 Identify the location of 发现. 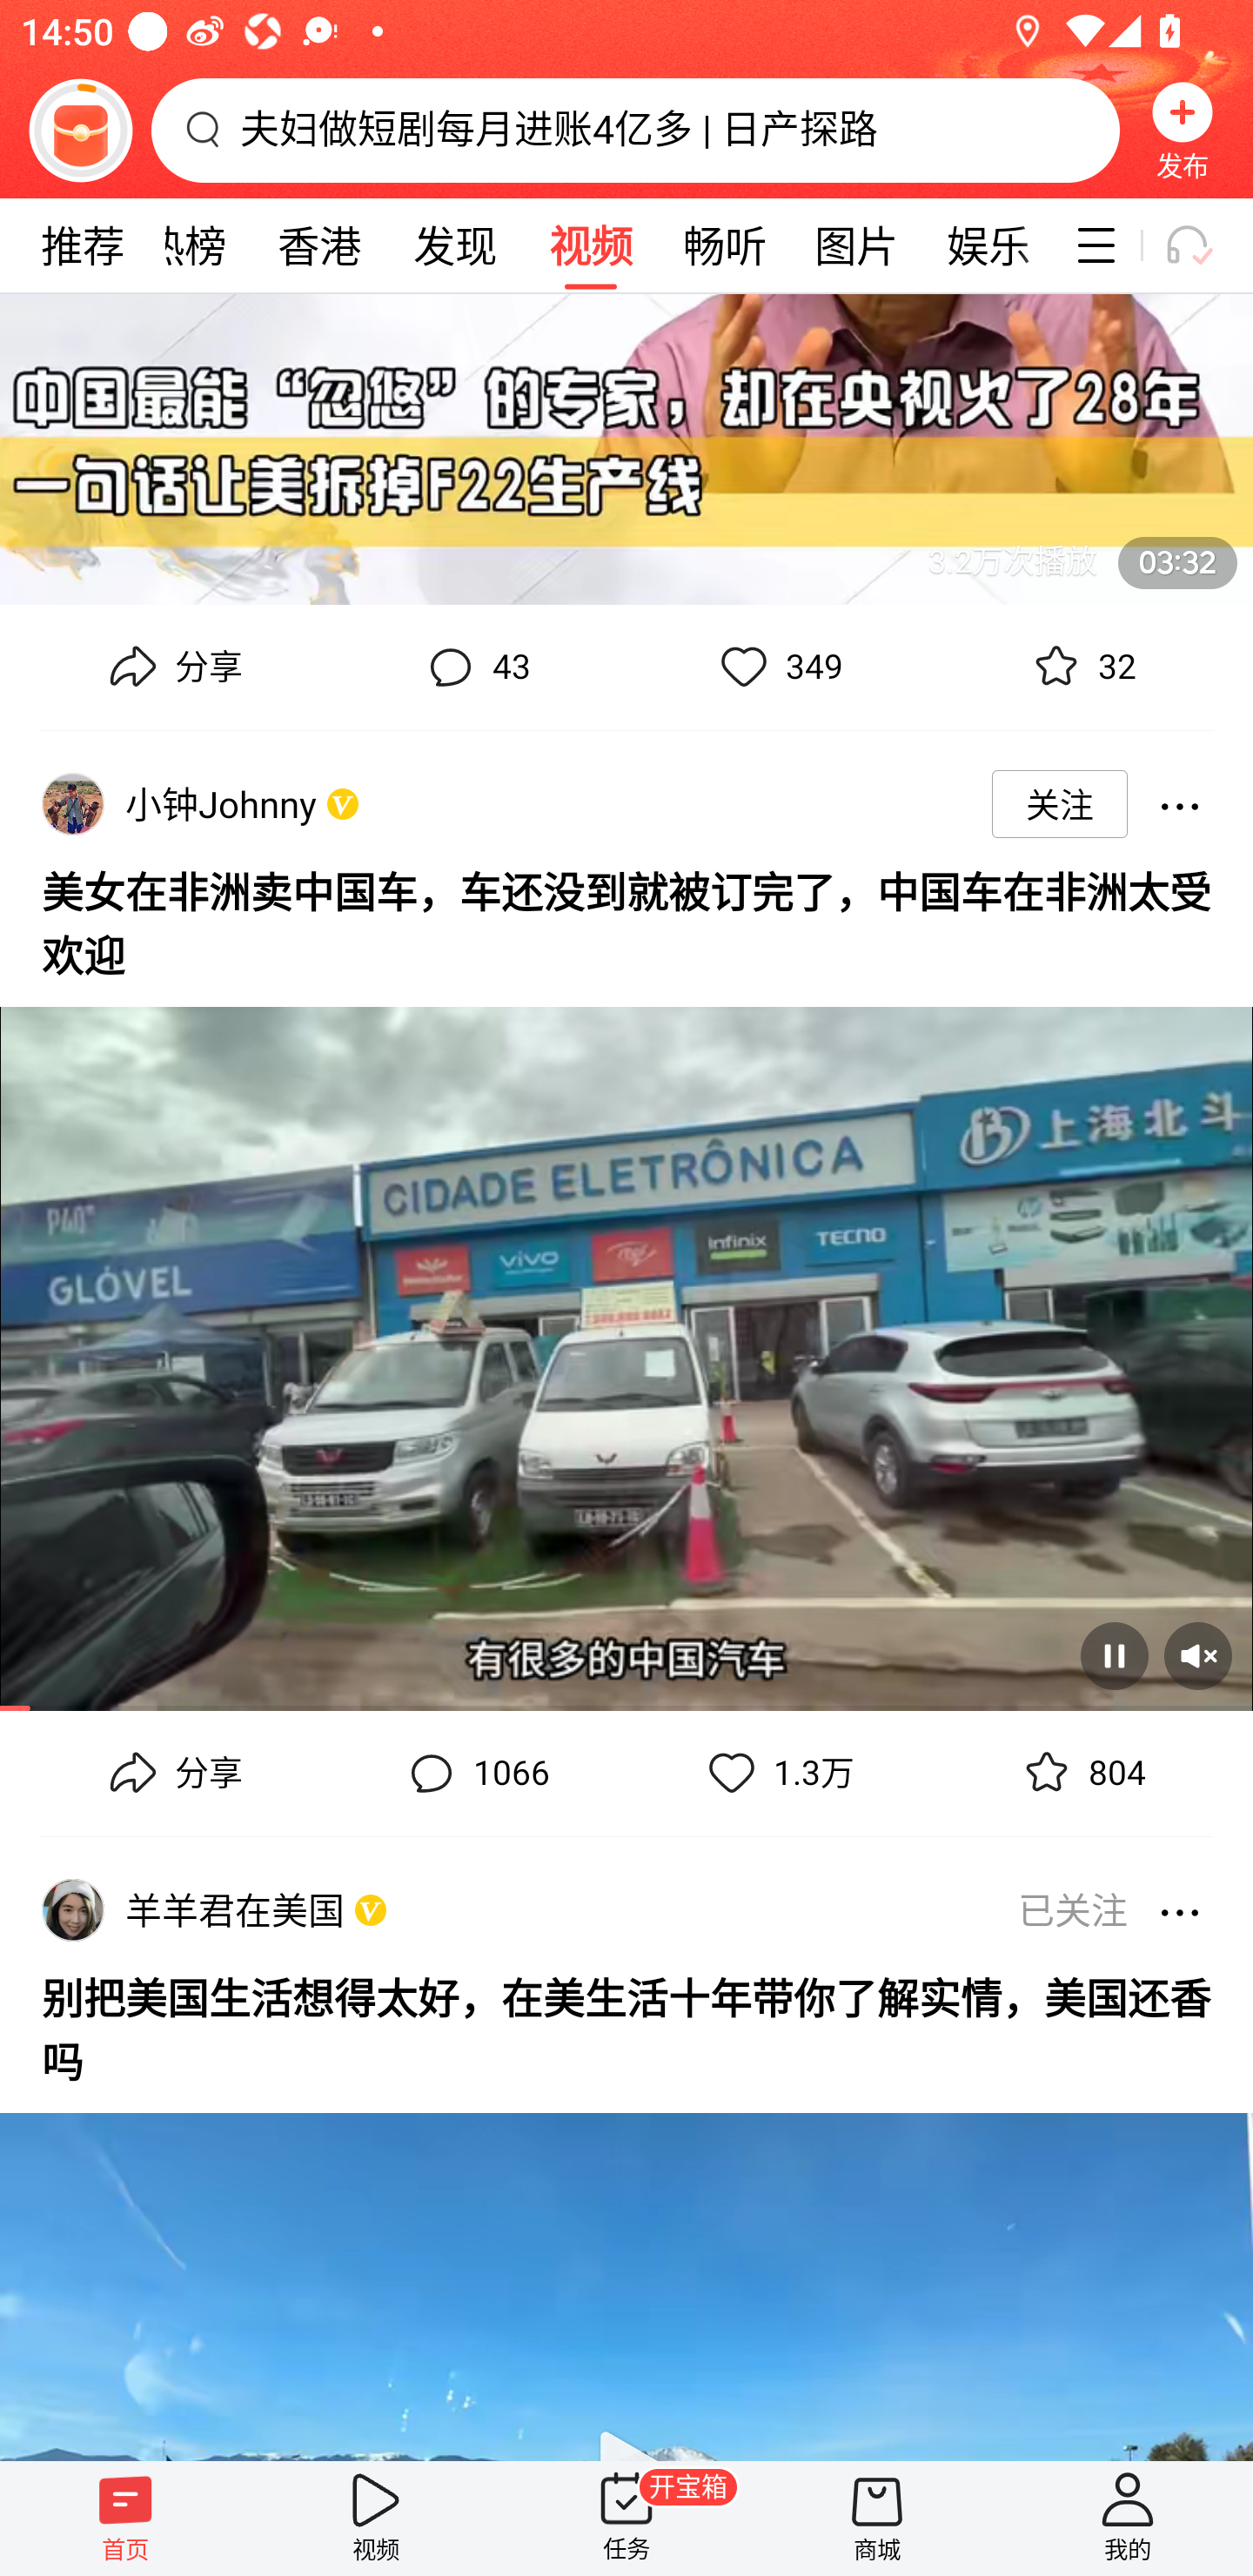
(454, 245).